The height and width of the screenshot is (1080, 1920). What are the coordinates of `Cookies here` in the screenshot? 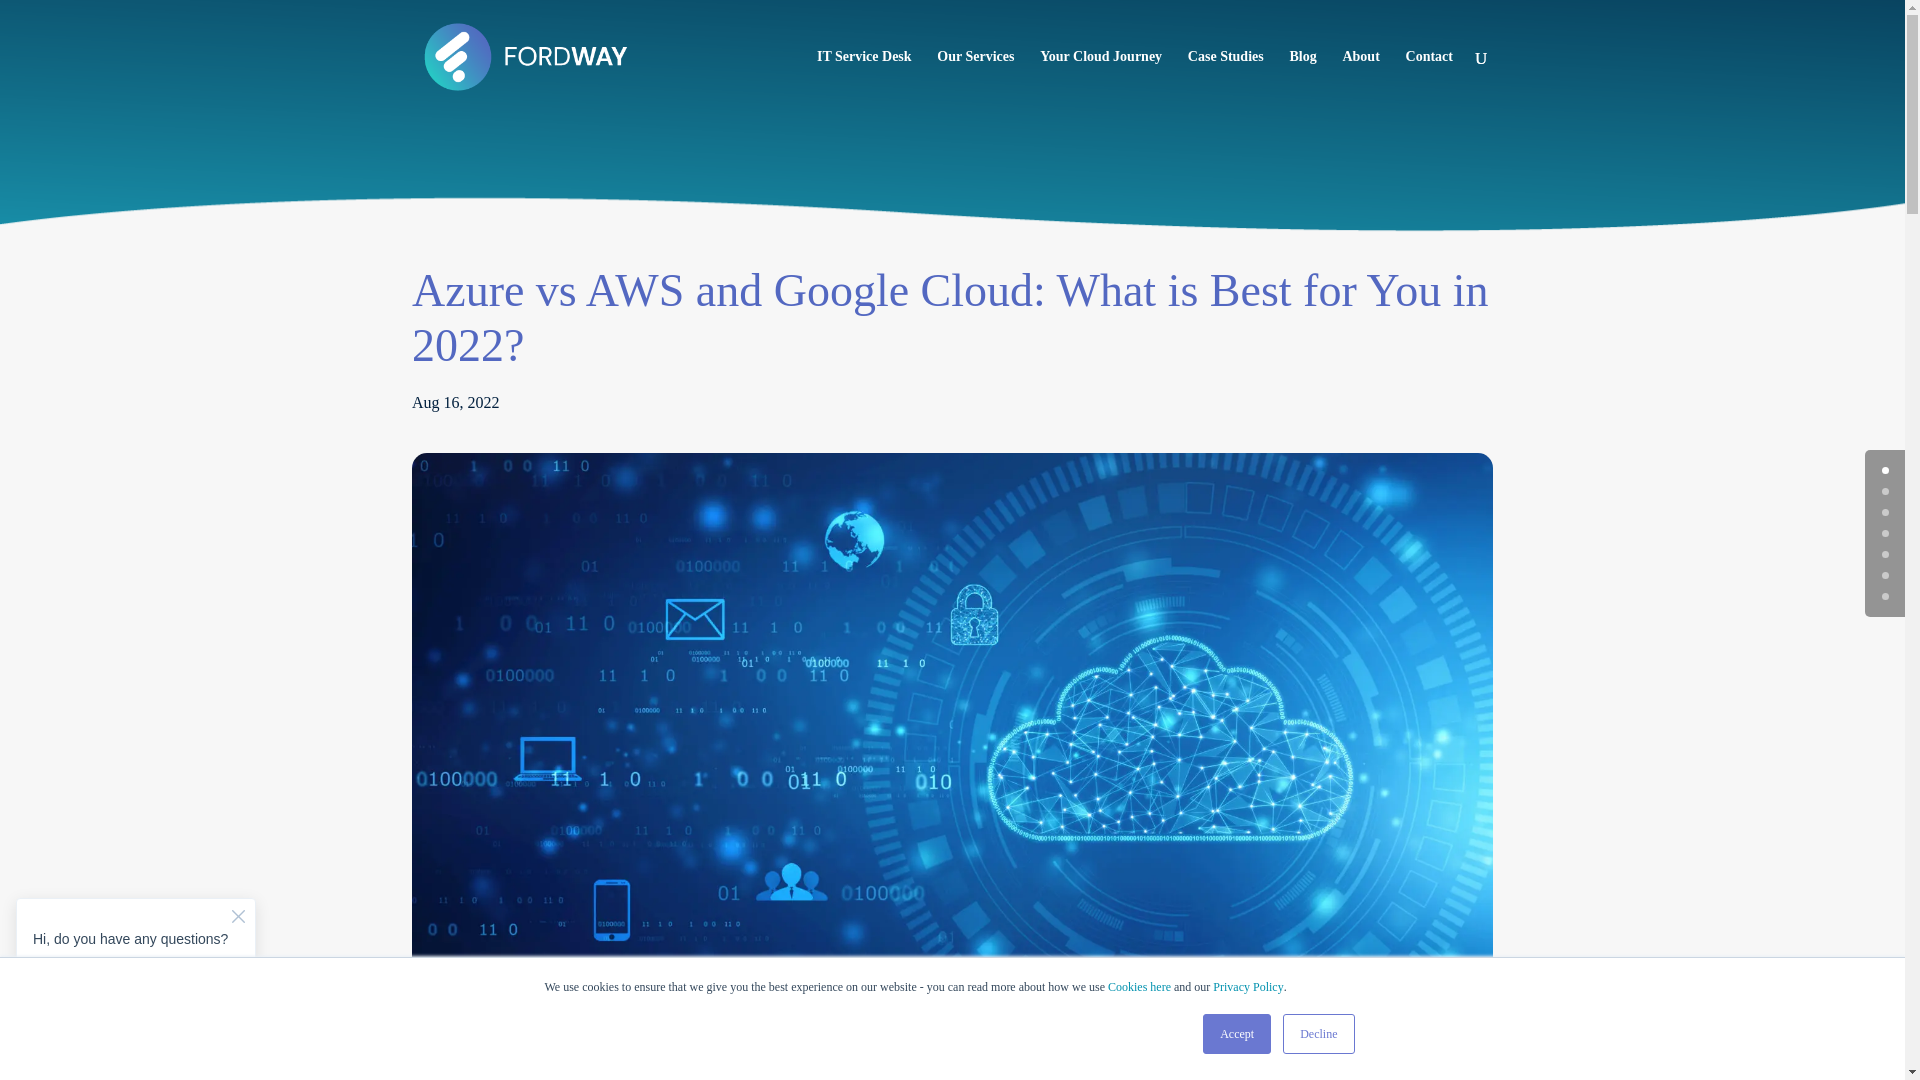 It's located at (1139, 986).